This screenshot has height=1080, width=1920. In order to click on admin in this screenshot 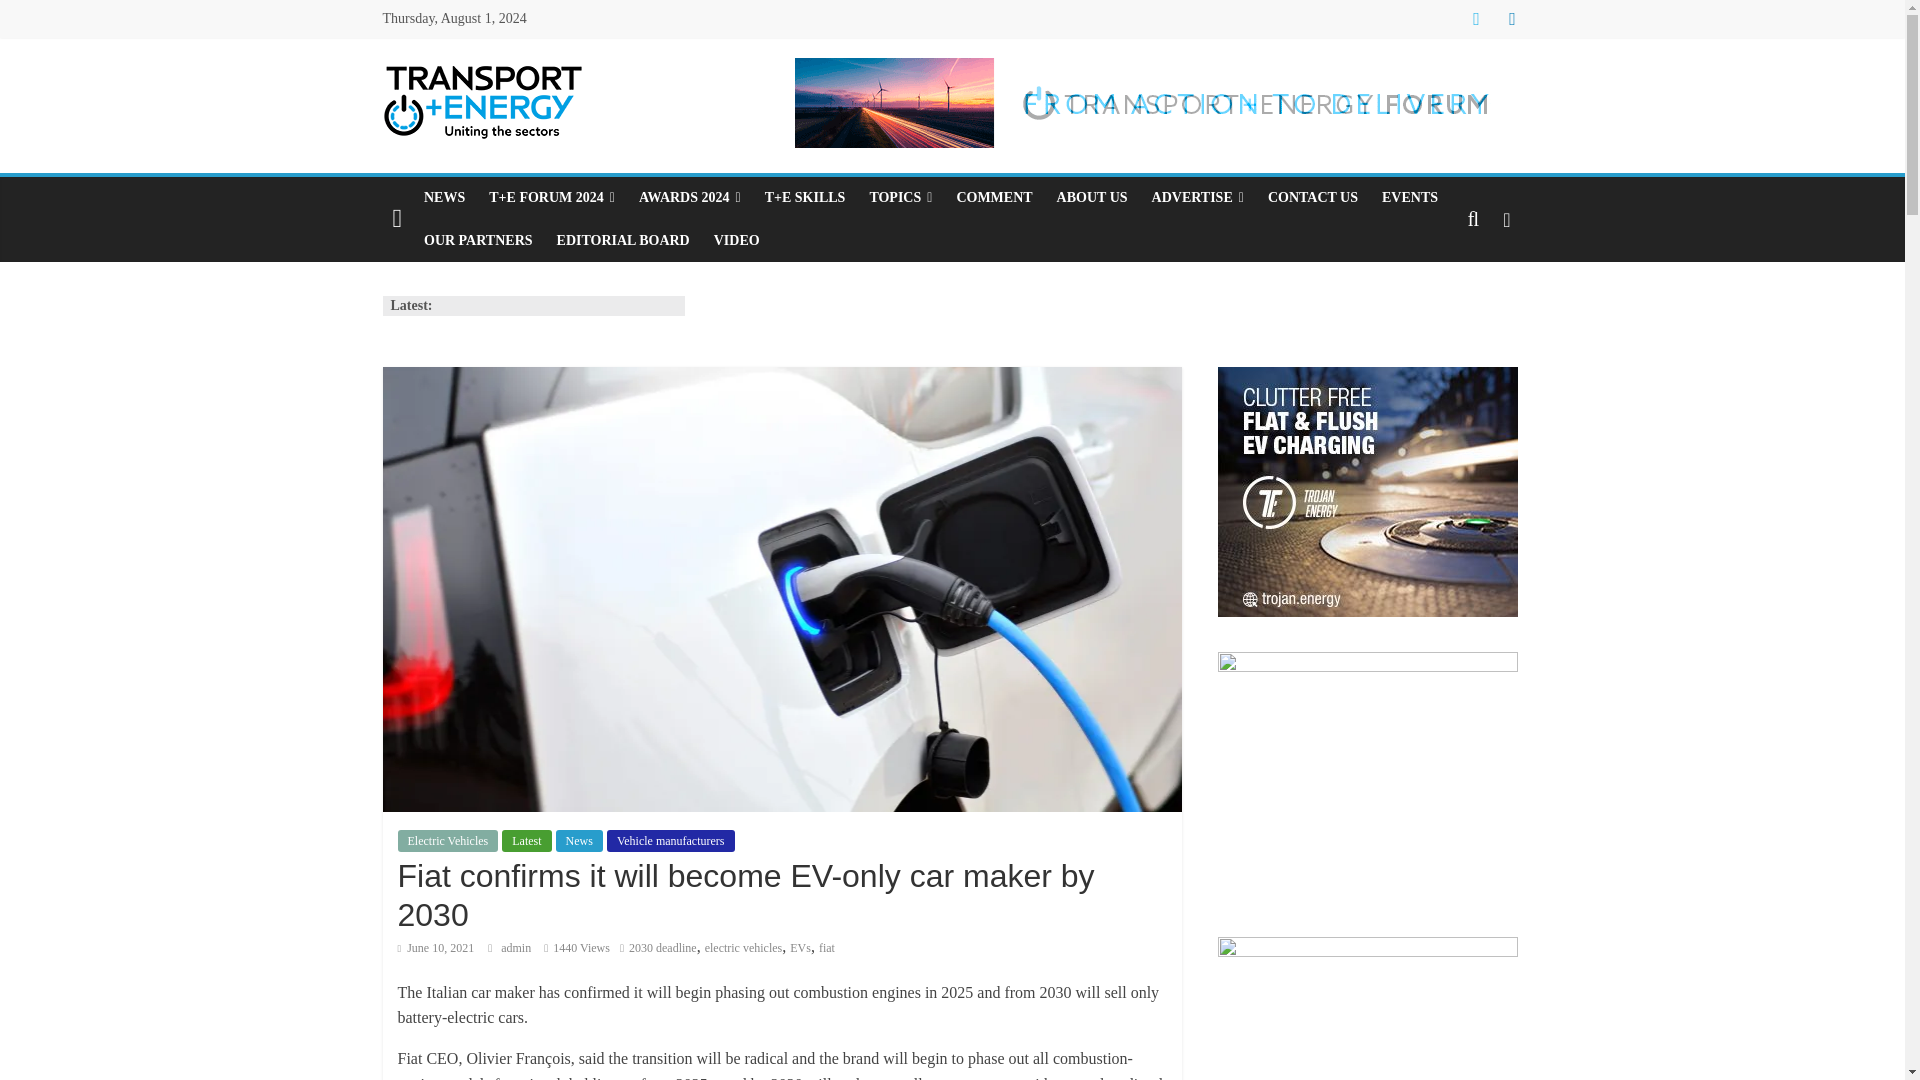, I will do `click(517, 947)`.